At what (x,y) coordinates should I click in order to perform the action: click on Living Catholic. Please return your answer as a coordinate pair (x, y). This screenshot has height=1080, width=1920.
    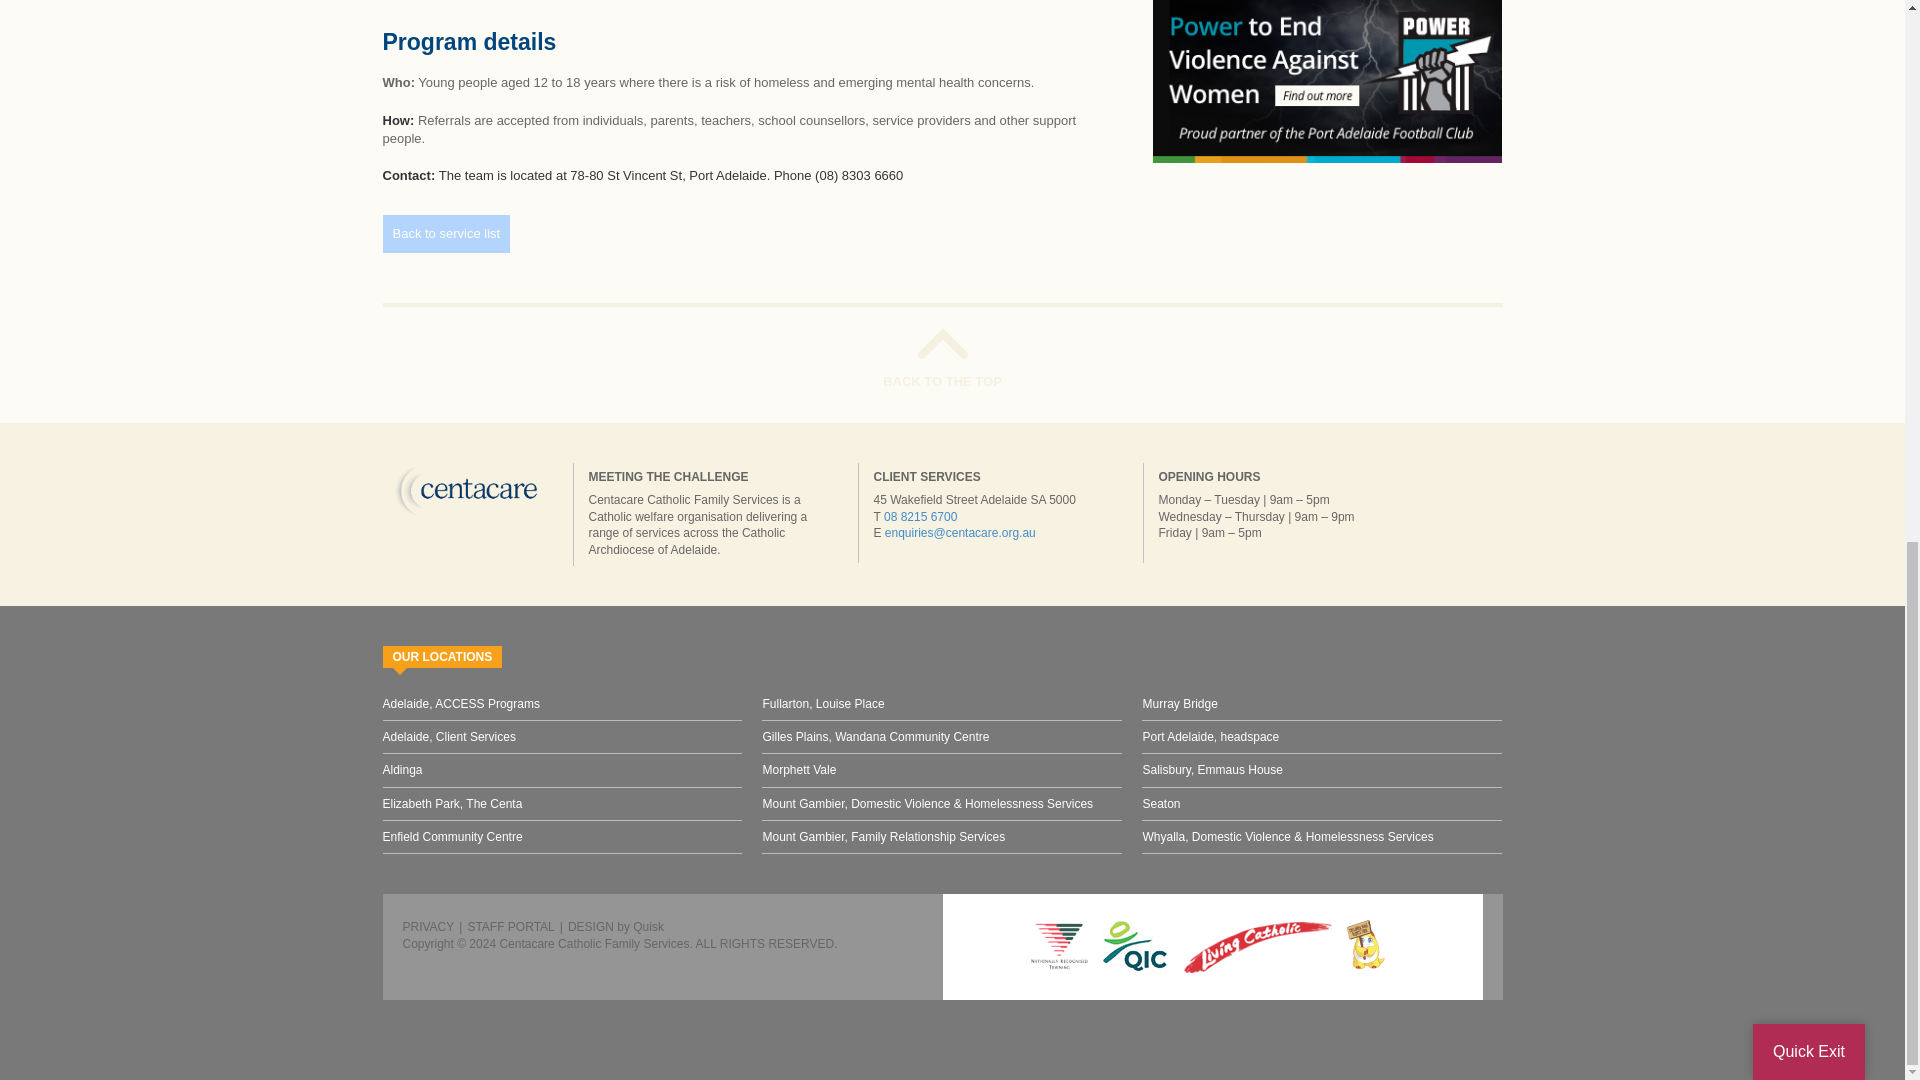
    Looking at the image, I should click on (1258, 947).